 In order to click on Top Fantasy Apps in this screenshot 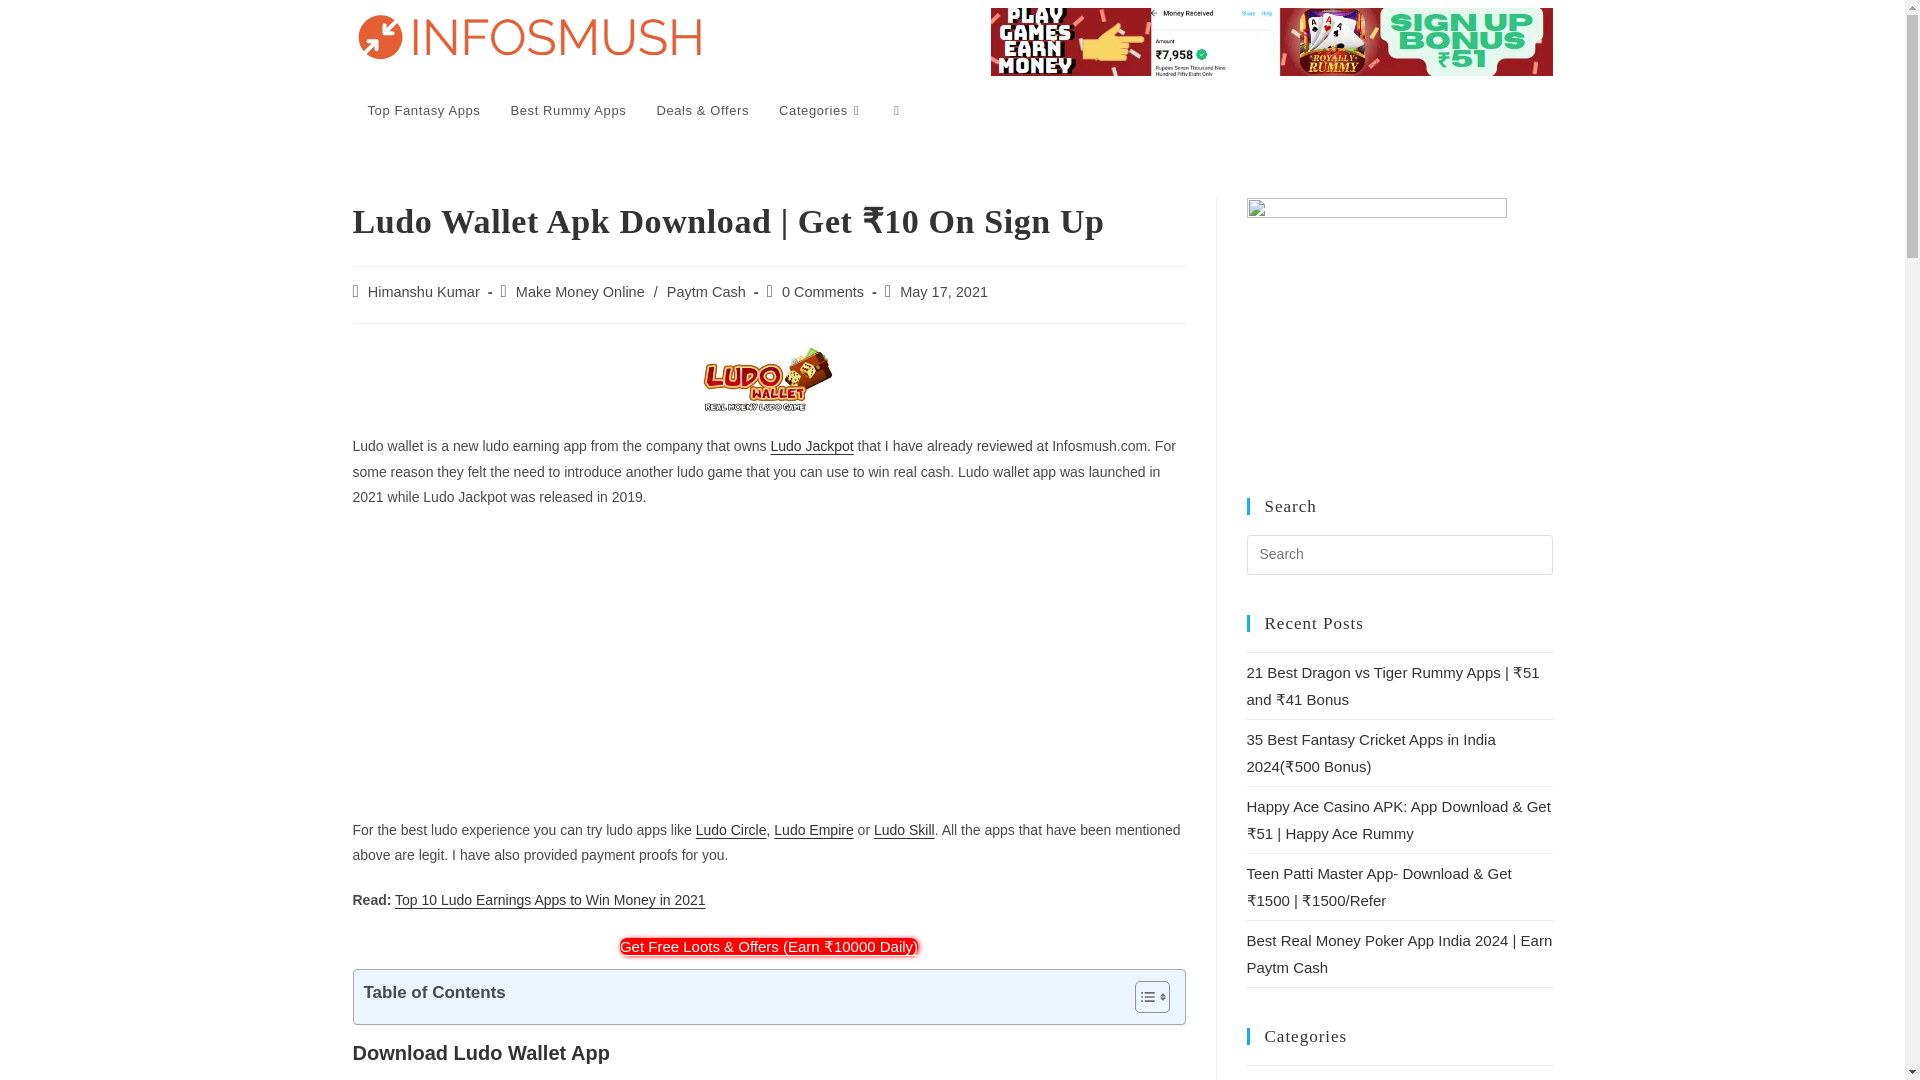, I will do `click(423, 110)`.